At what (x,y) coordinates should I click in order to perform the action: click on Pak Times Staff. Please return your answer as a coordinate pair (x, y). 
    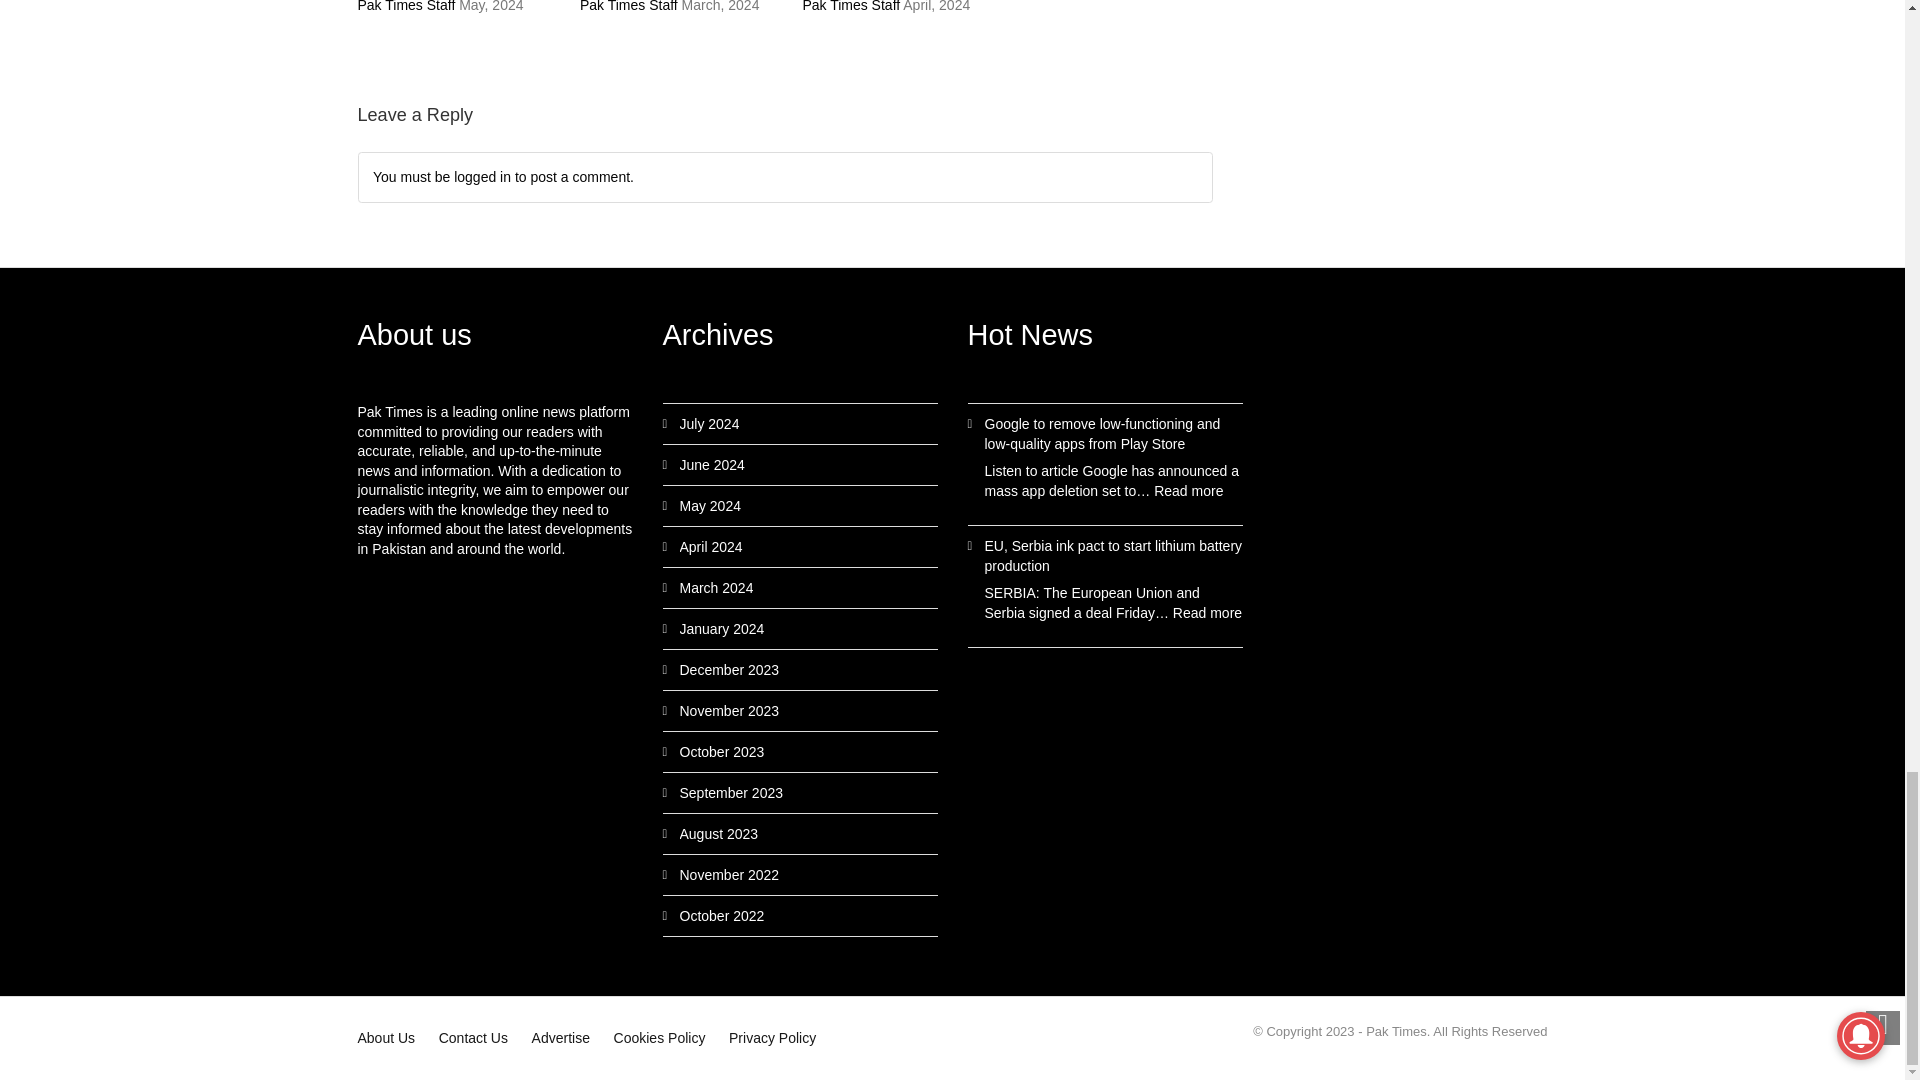
    Looking at the image, I should click on (628, 6).